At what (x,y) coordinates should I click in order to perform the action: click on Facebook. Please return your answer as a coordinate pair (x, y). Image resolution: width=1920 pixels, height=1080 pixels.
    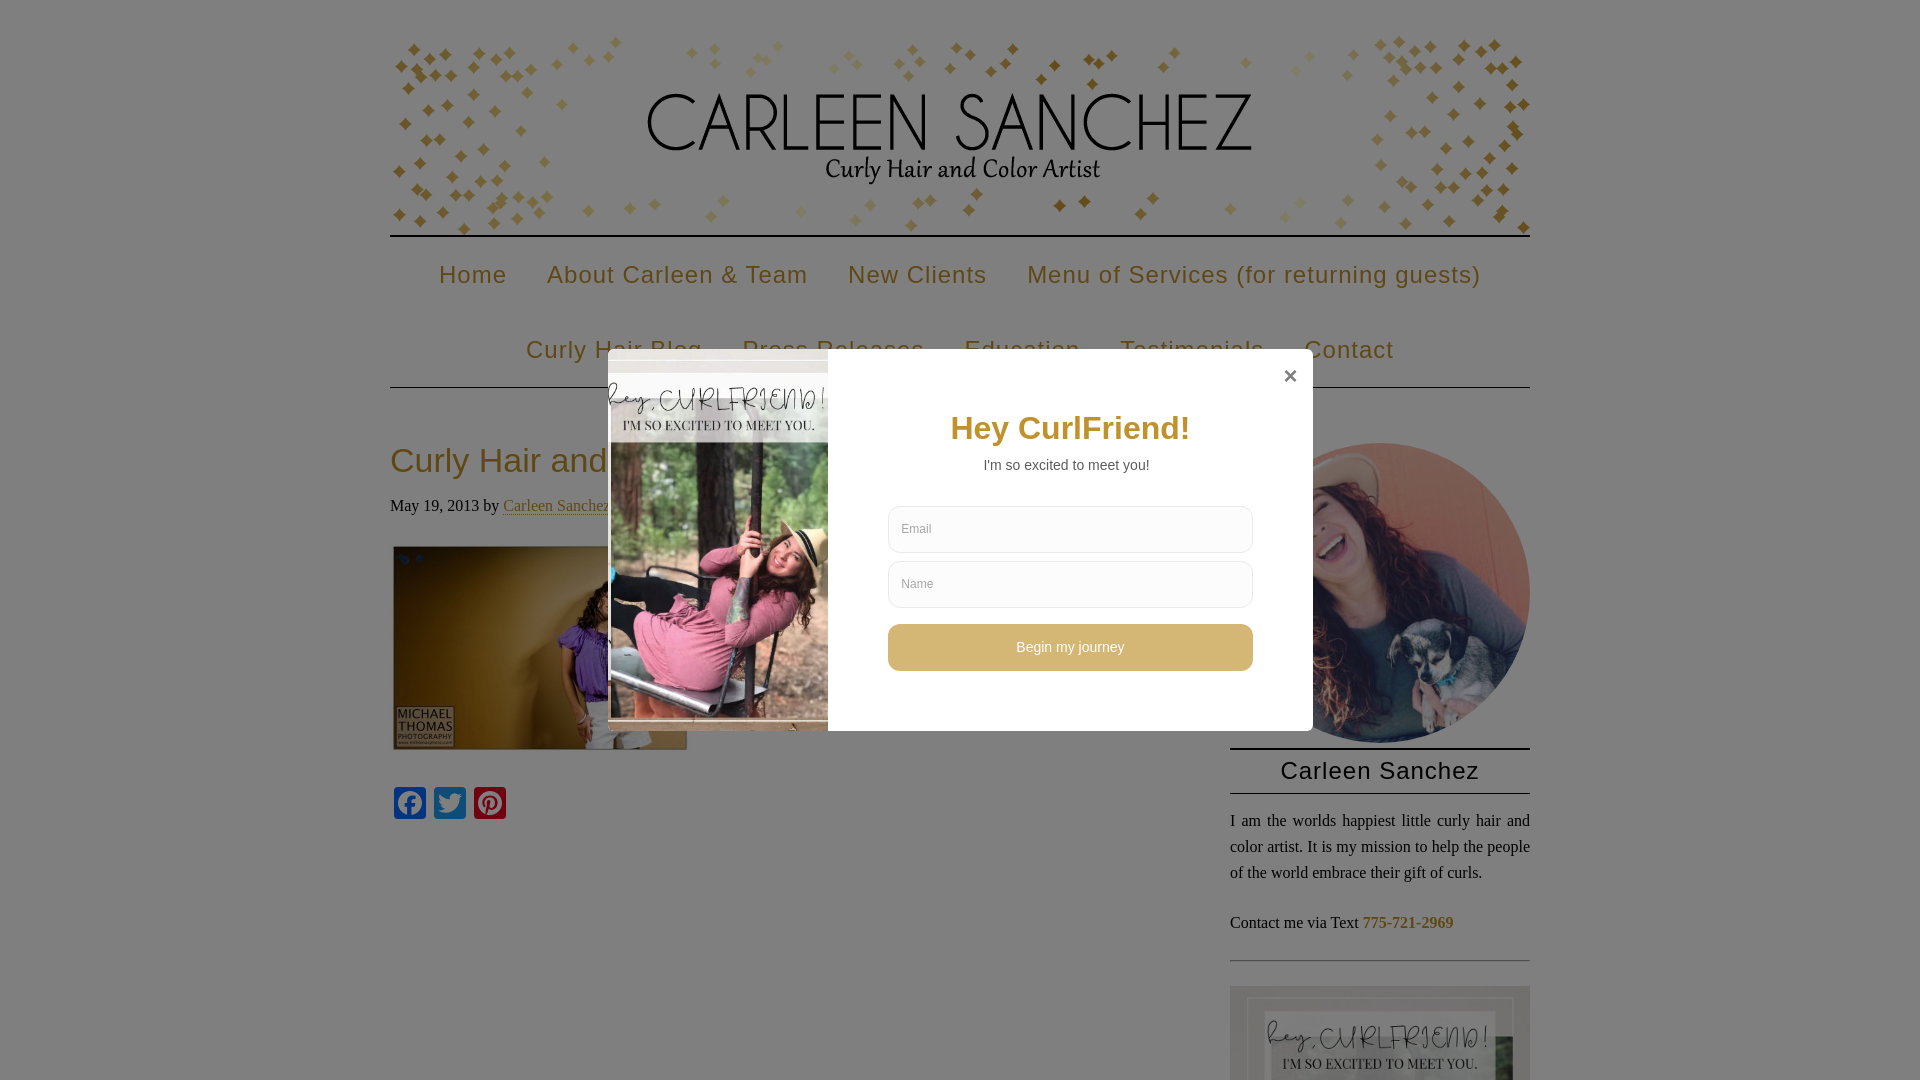
    Looking at the image, I should click on (410, 806).